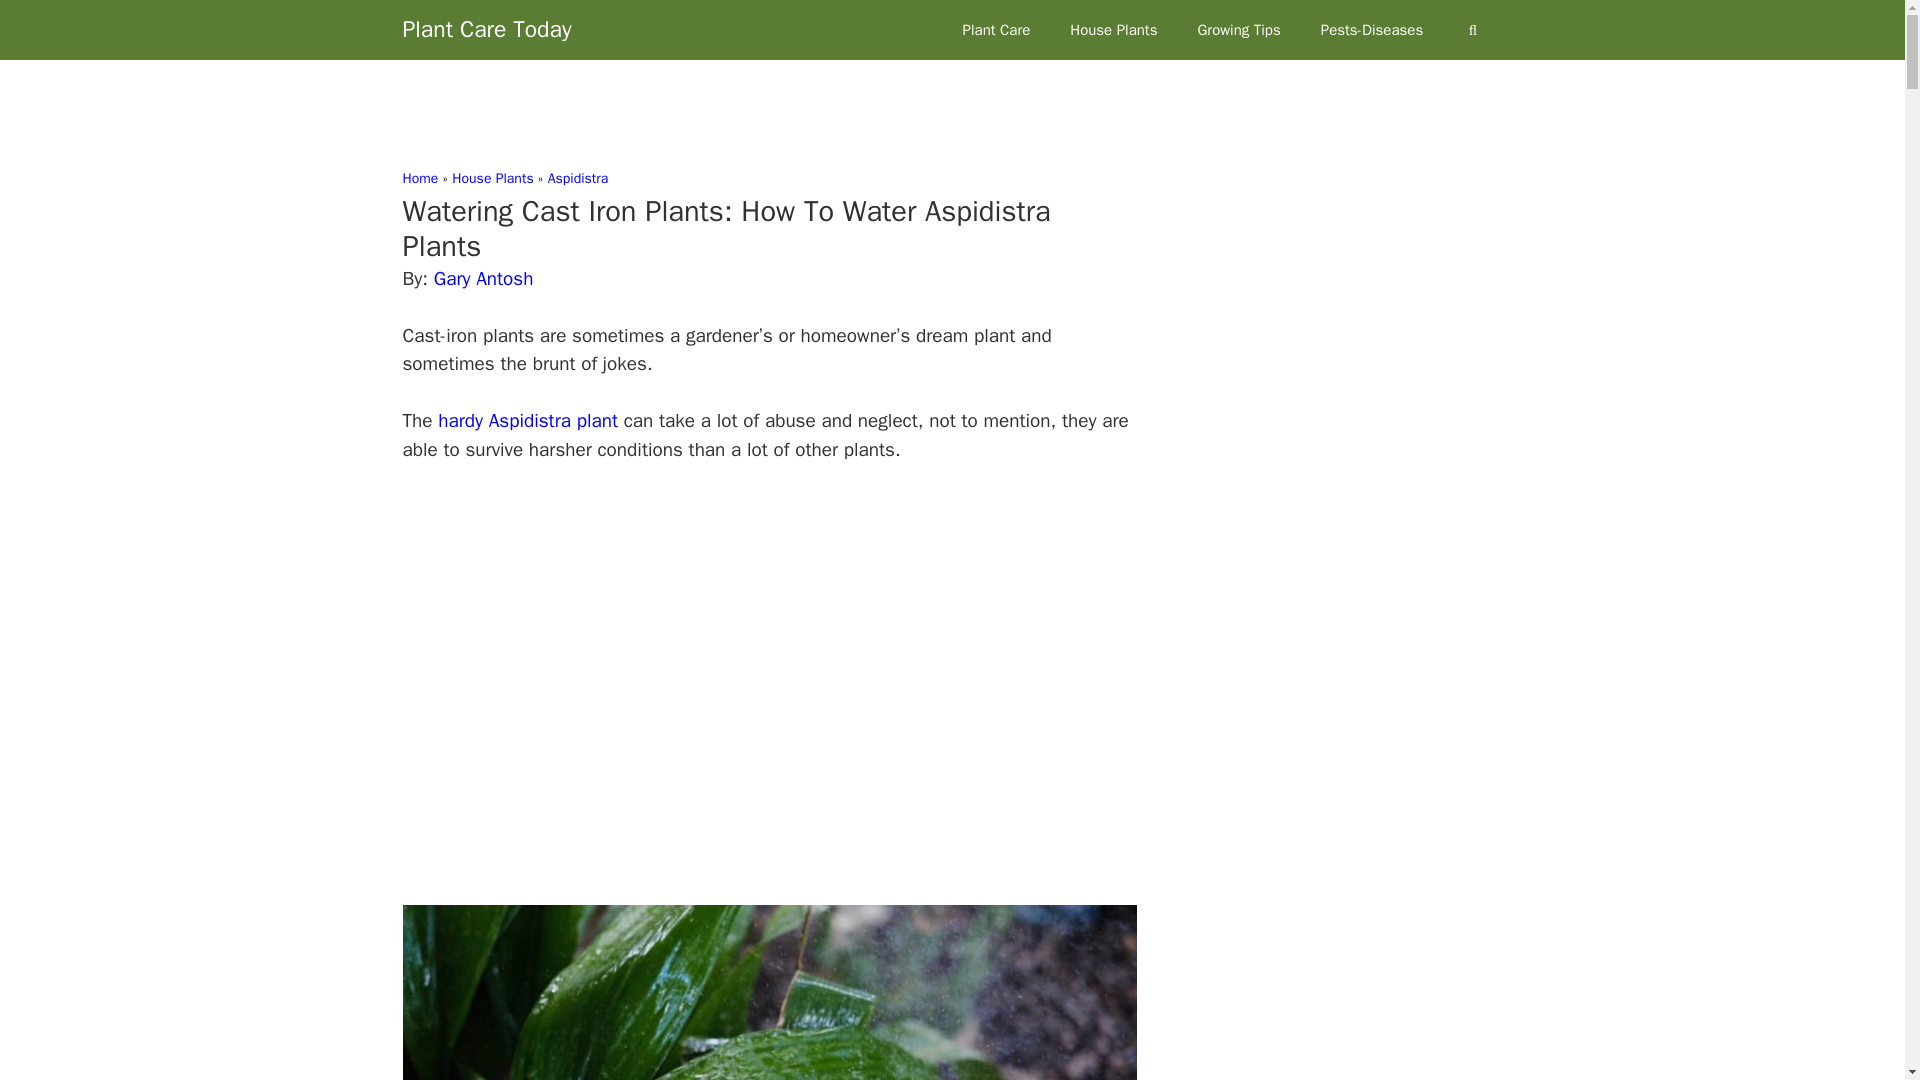  What do you see at coordinates (492, 178) in the screenshot?
I see `House Plants` at bounding box center [492, 178].